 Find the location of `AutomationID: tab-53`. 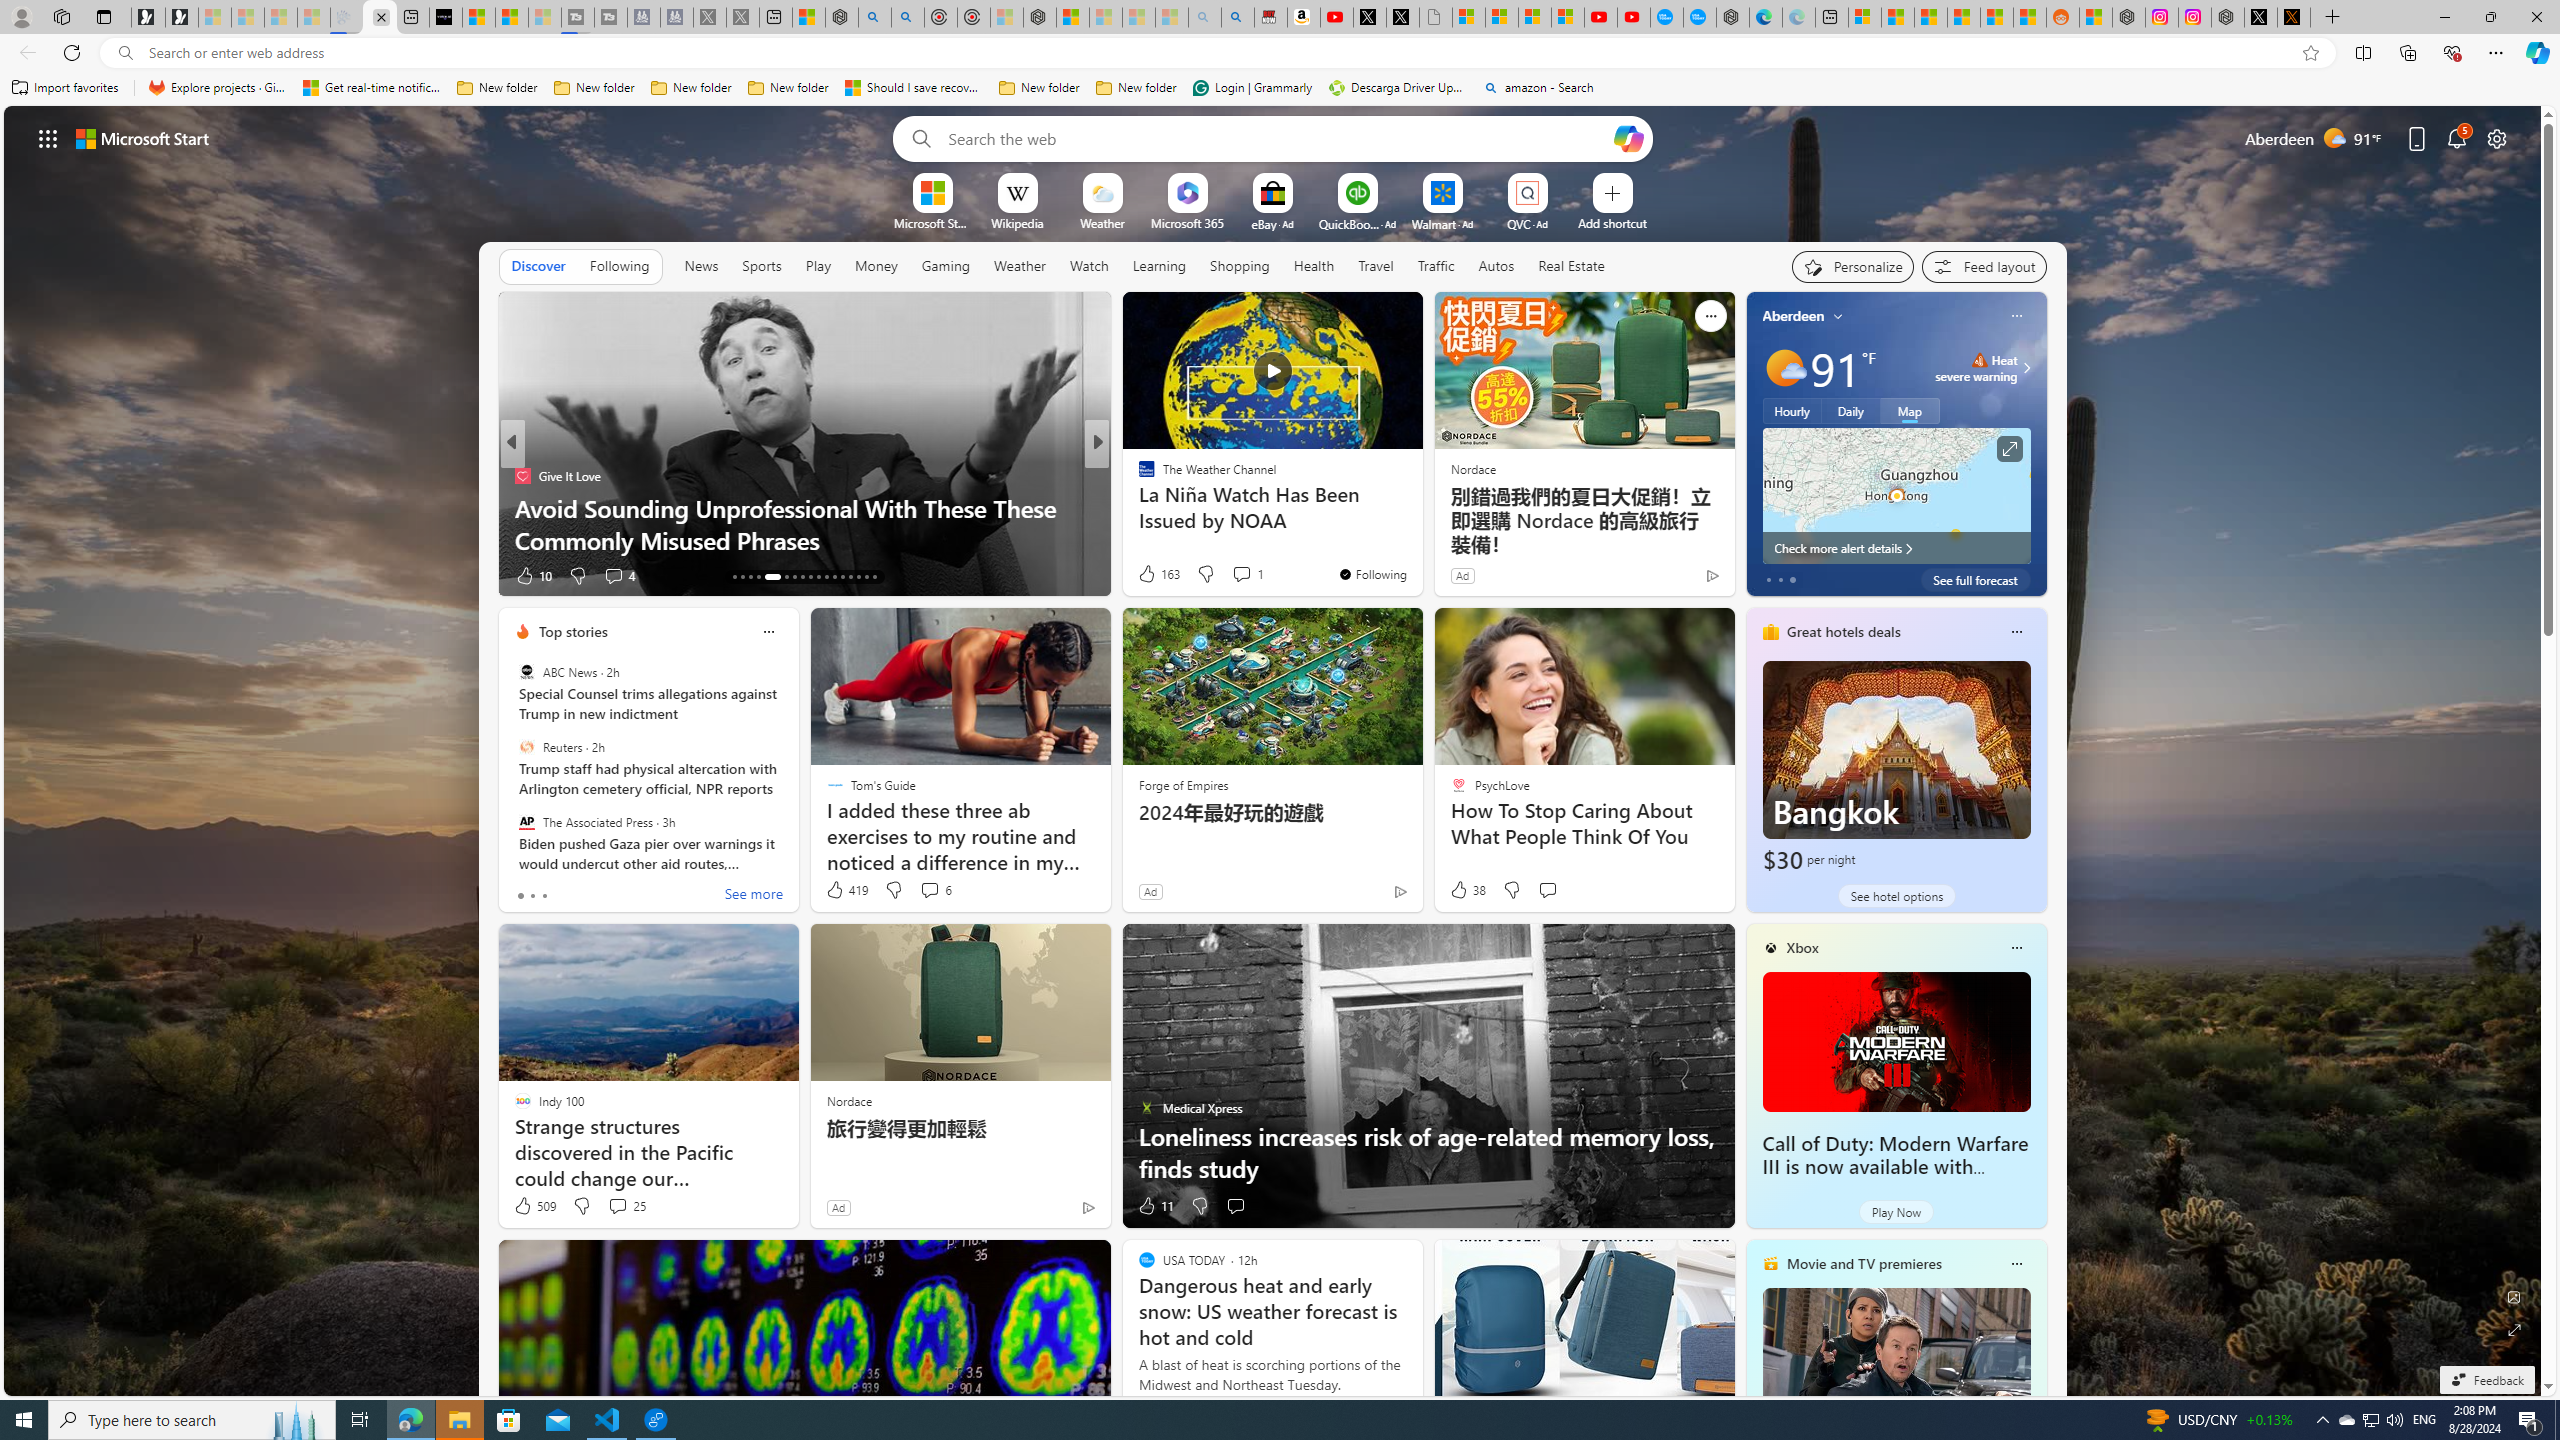

AutomationID: tab-53 is located at coordinates (874, 577).